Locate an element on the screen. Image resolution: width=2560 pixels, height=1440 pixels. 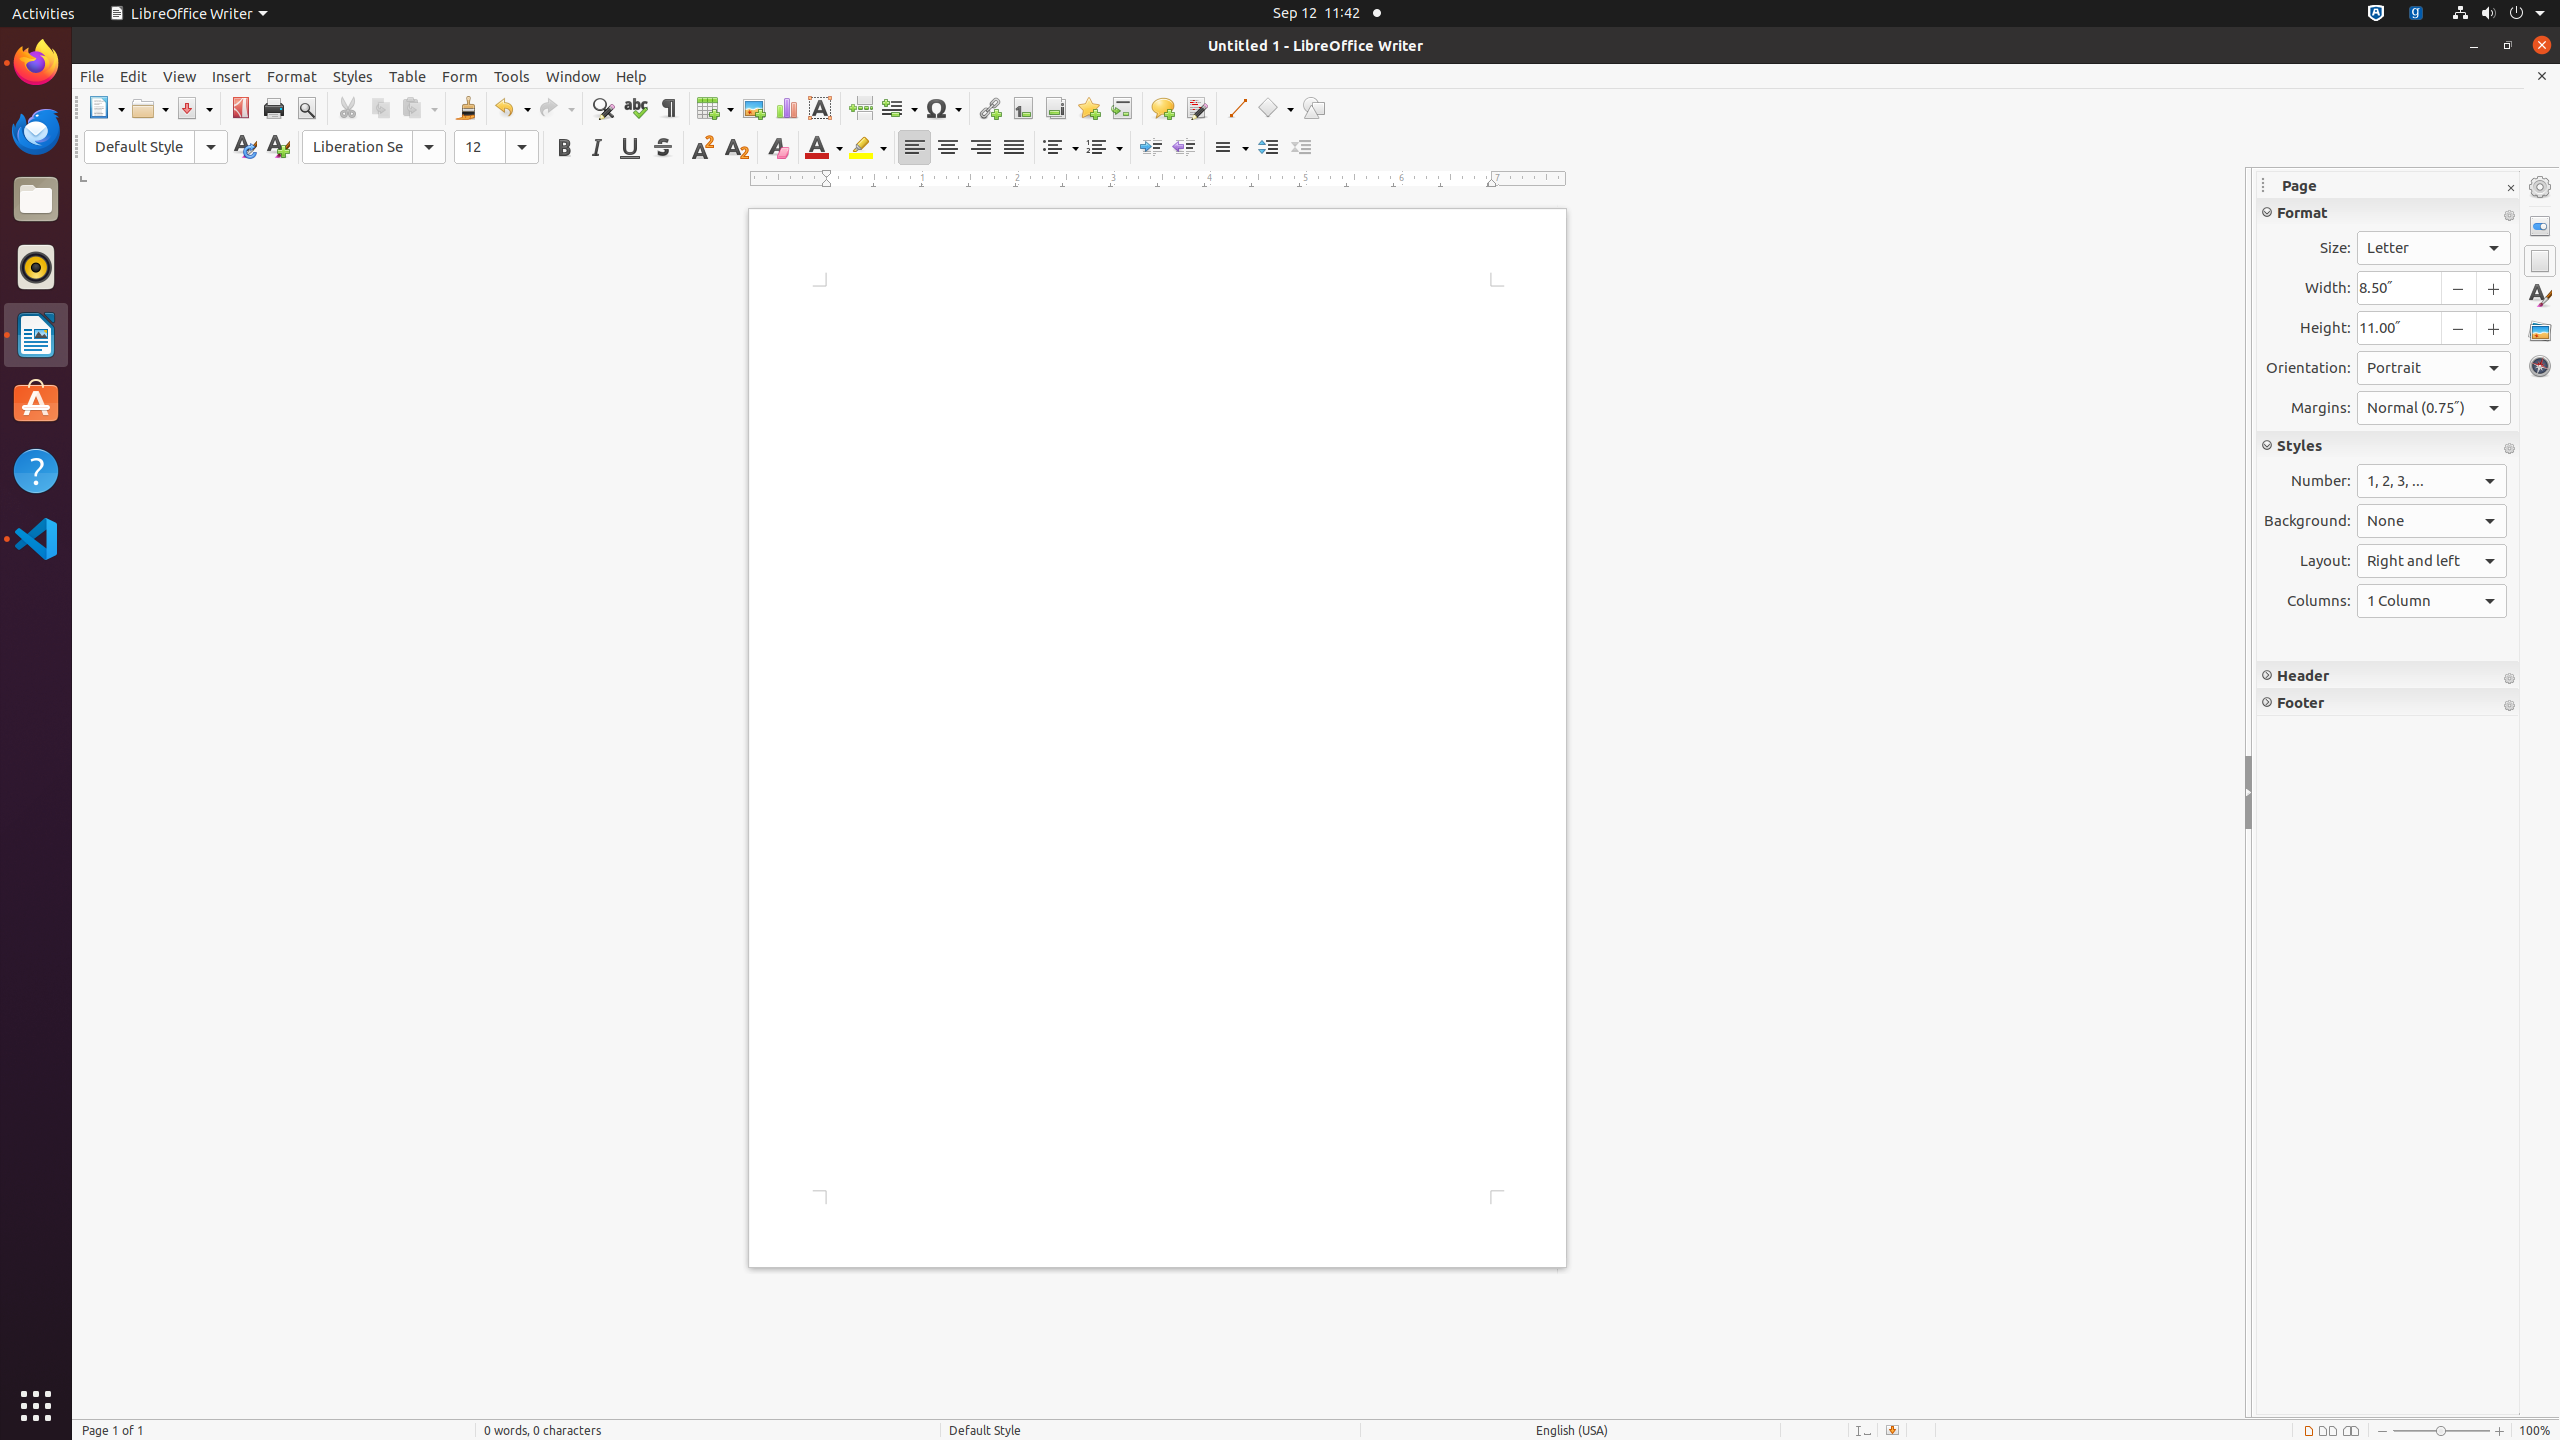
Decrease is located at coordinates (1302, 148).